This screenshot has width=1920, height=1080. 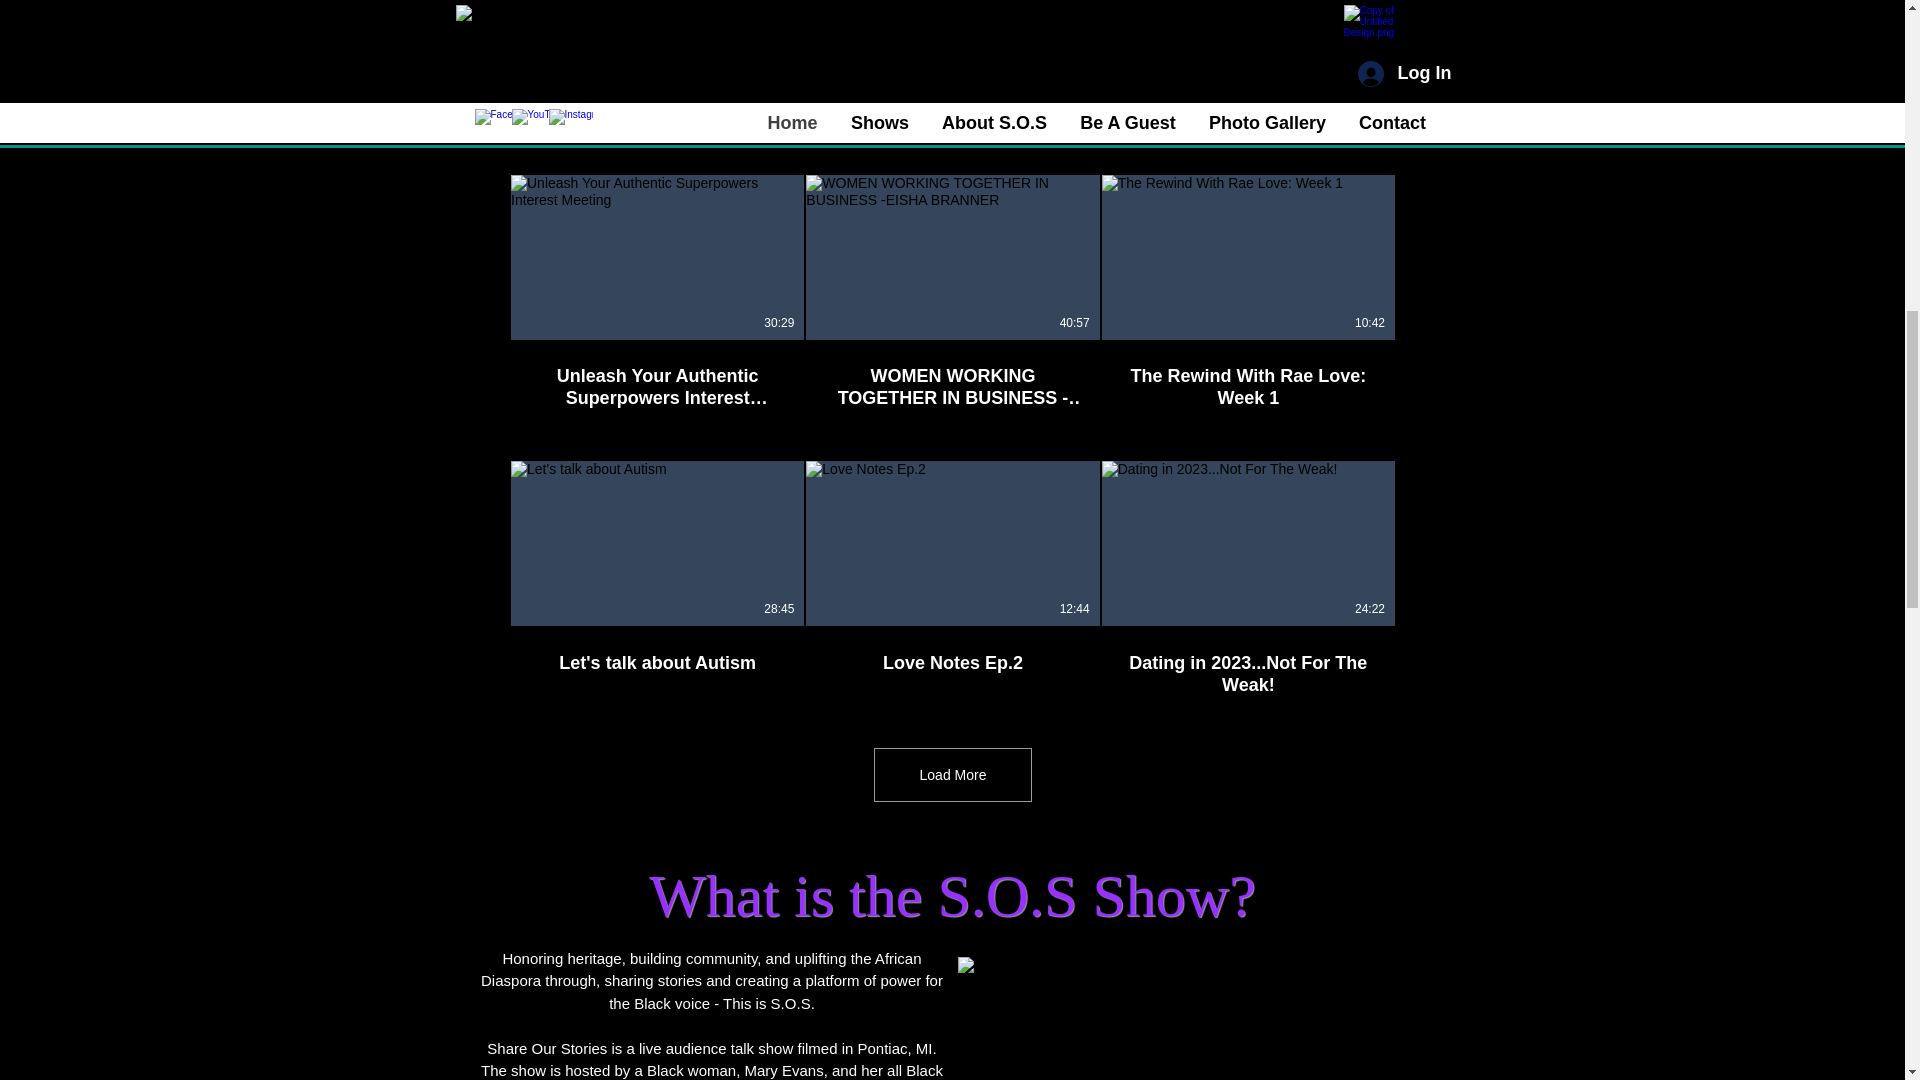 What do you see at coordinates (952, 663) in the screenshot?
I see `Love Notes Ep.2` at bounding box center [952, 663].